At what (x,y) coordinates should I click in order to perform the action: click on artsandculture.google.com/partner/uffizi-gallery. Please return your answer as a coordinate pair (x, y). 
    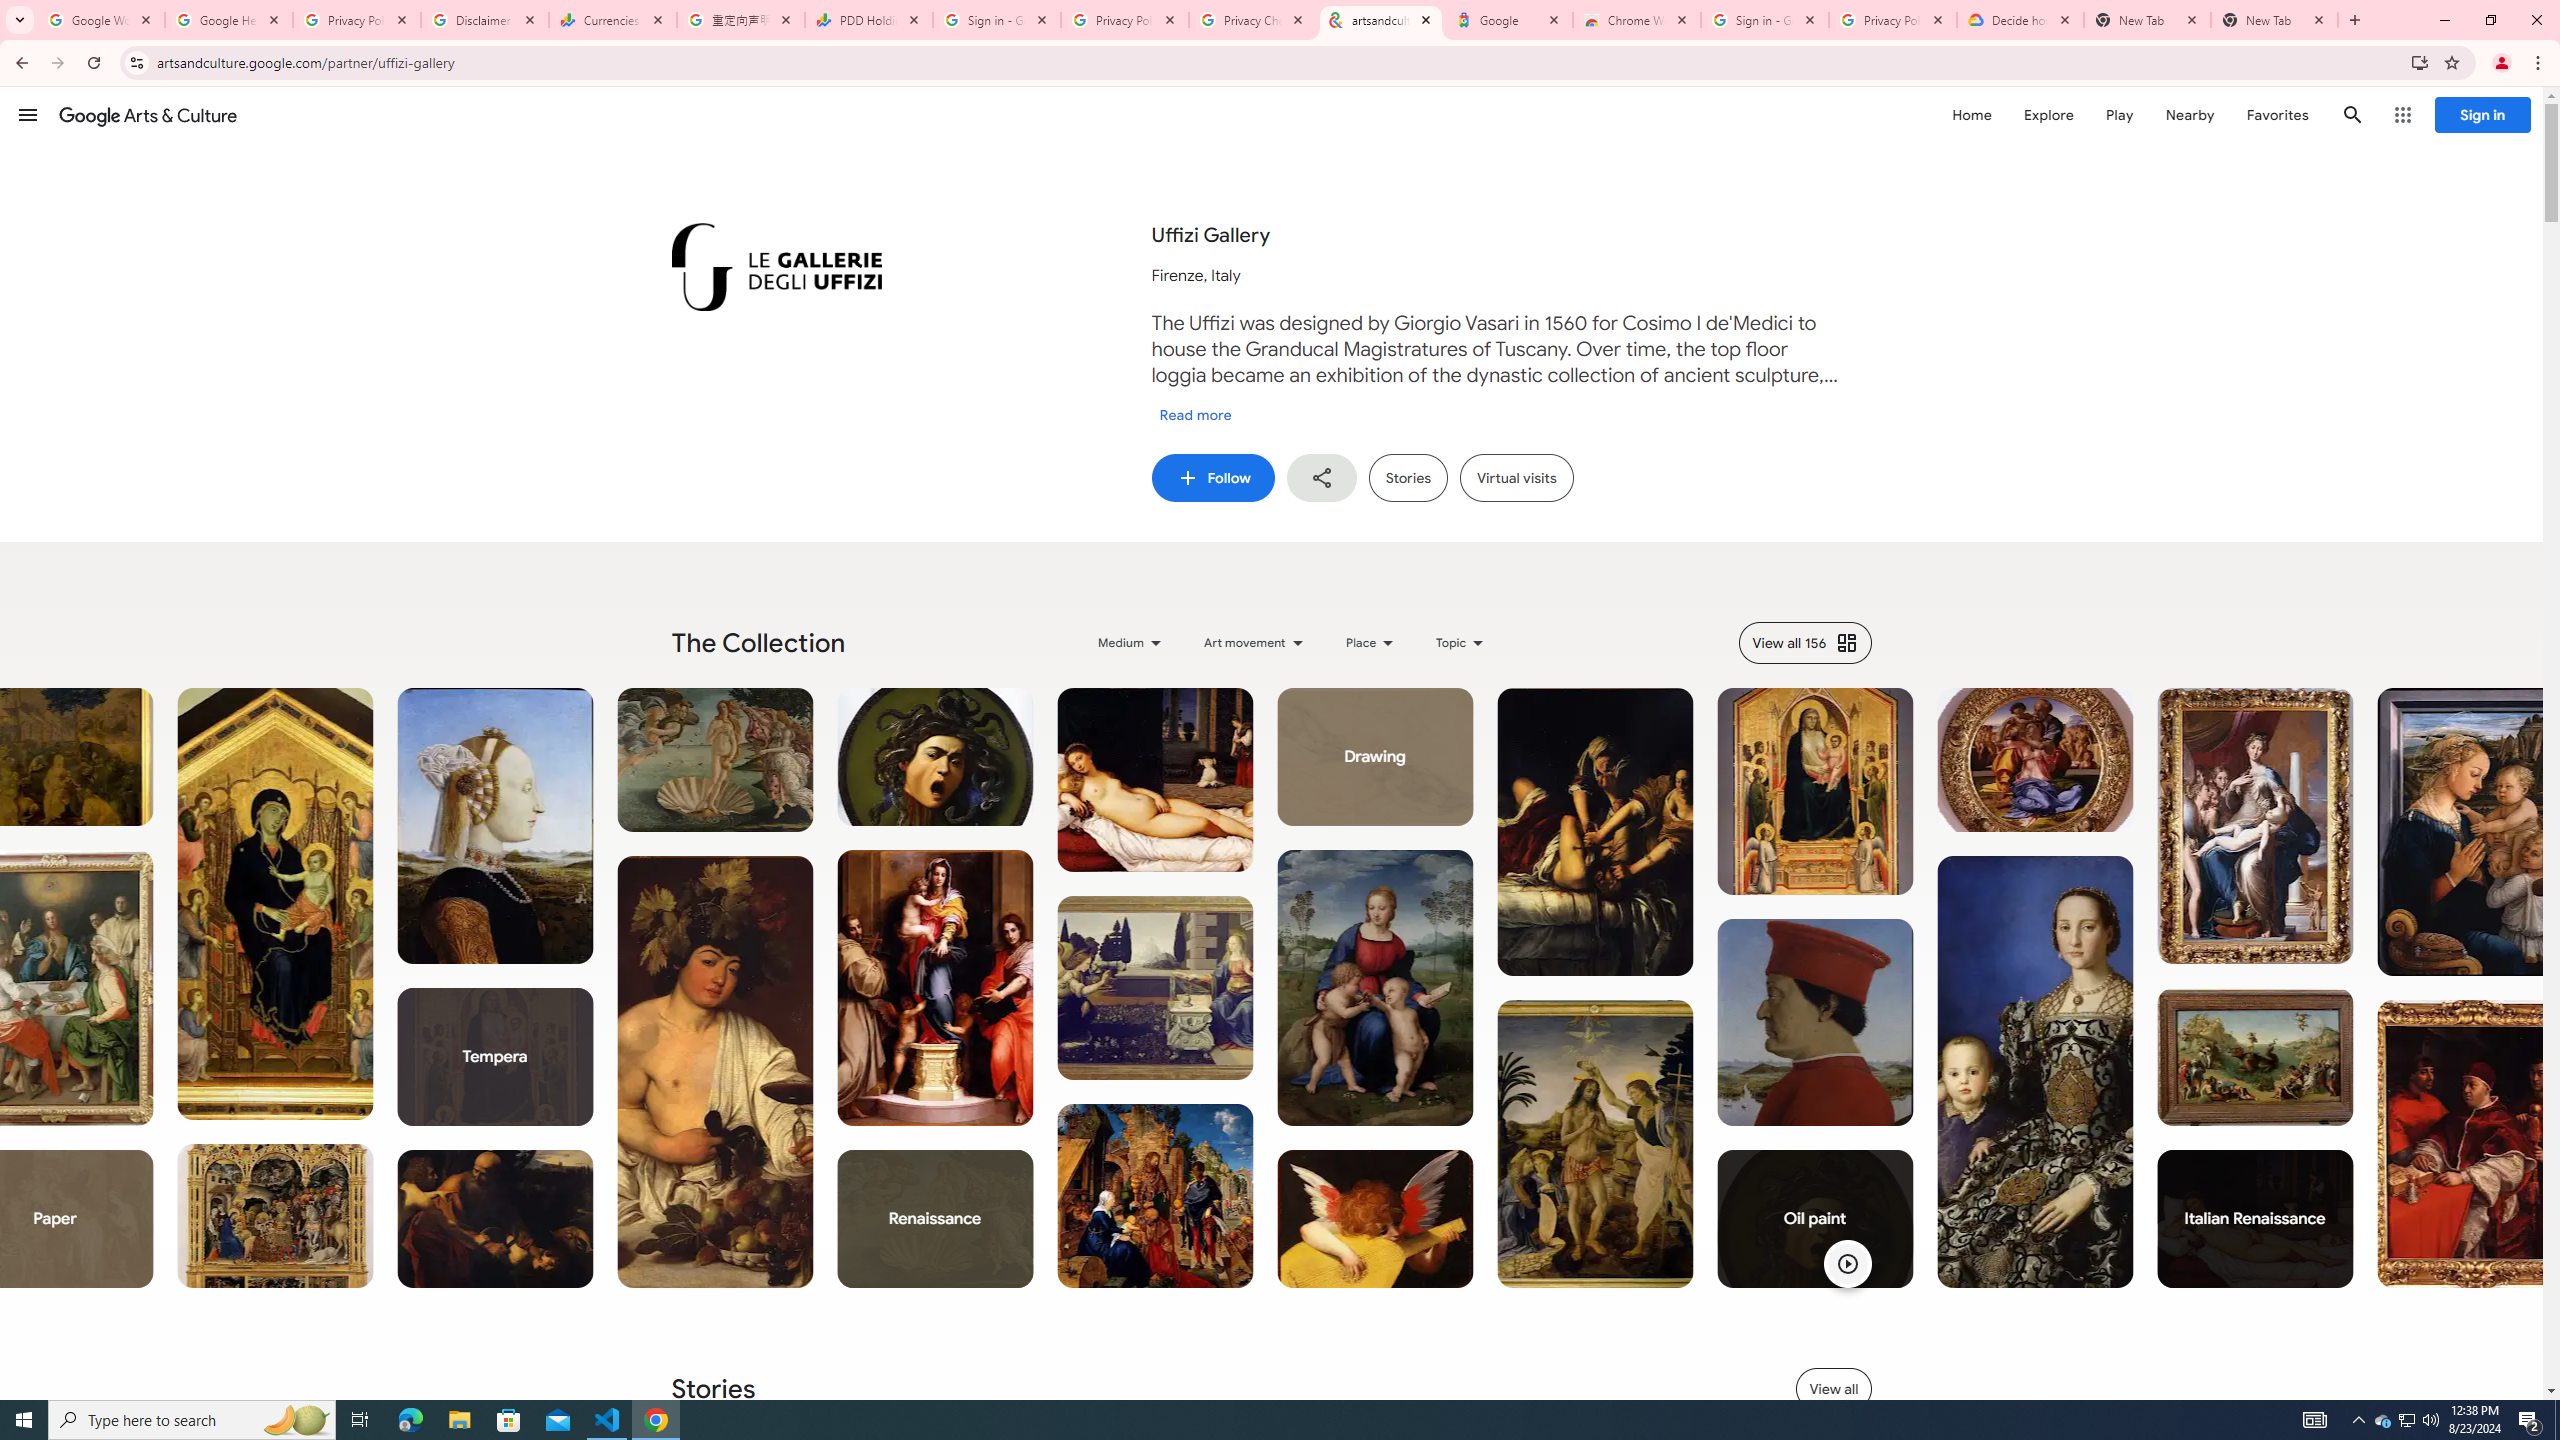
    Looking at the image, I should click on (1381, 20).